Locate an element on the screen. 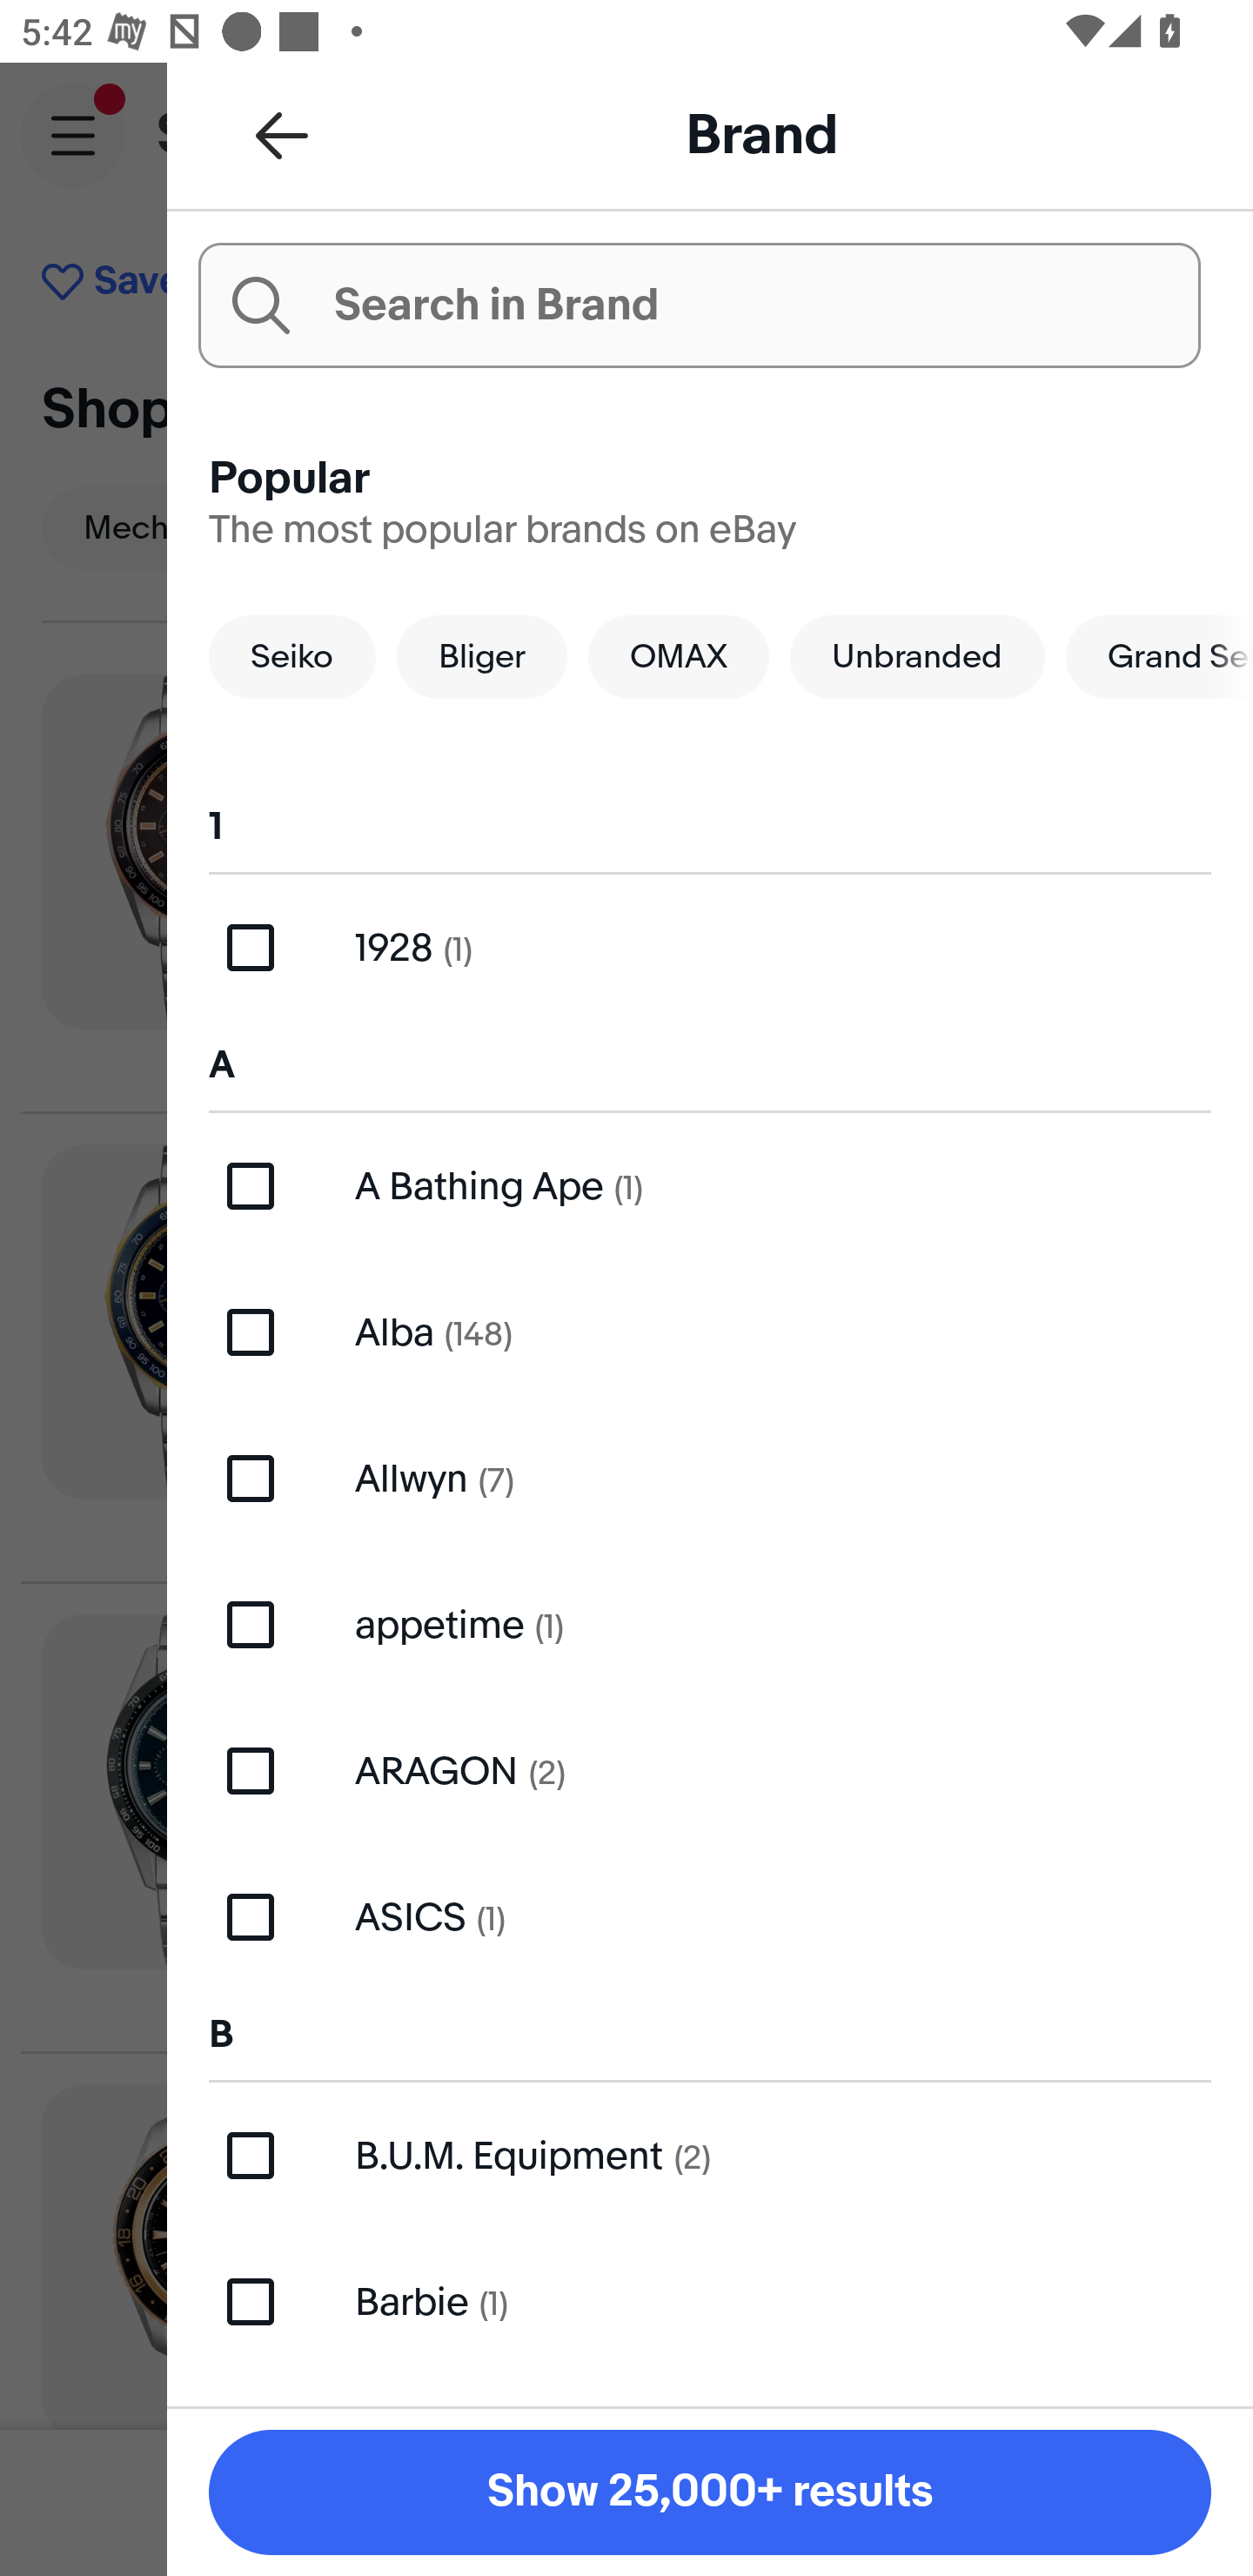 The height and width of the screenshot is (2576, 1253). A Bathing Ape (1) is located at coordinates (710, 1185).